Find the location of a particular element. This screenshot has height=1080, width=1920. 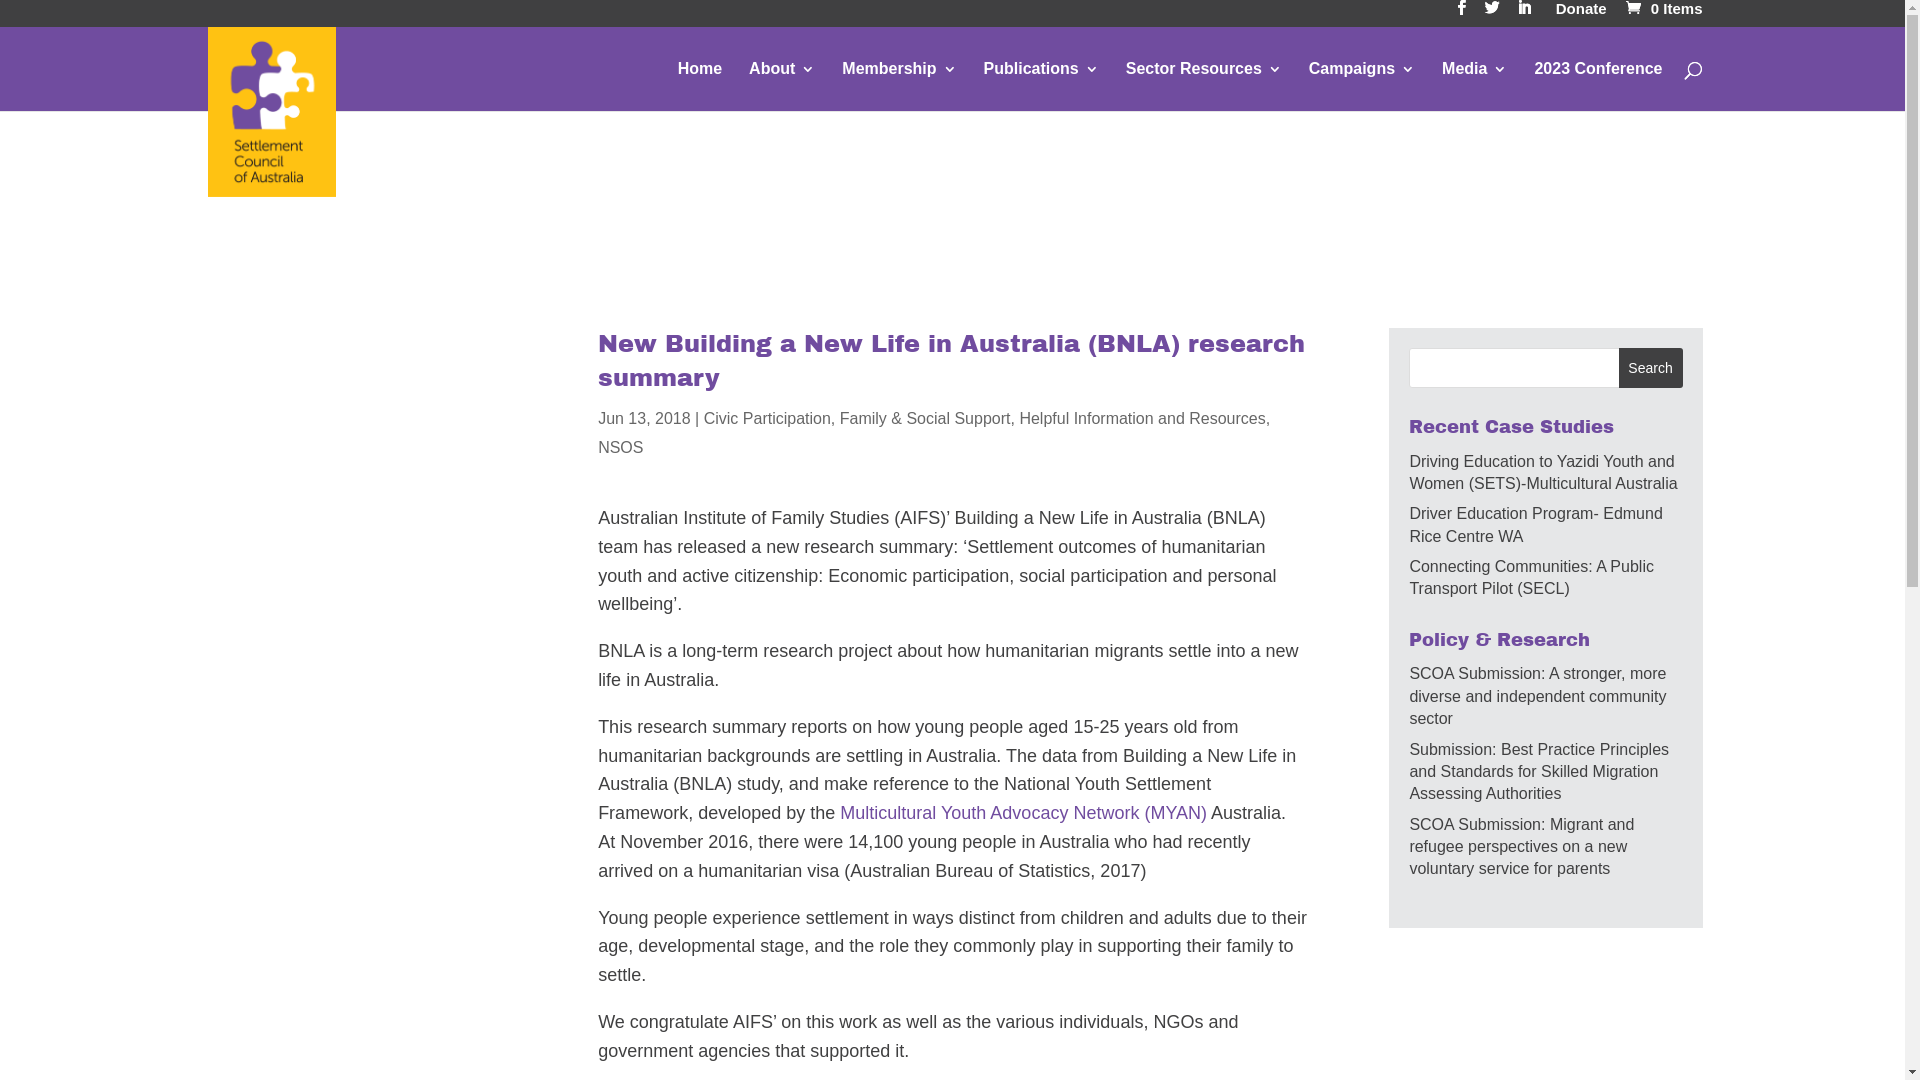

Home is located at coordinates (700, 86).